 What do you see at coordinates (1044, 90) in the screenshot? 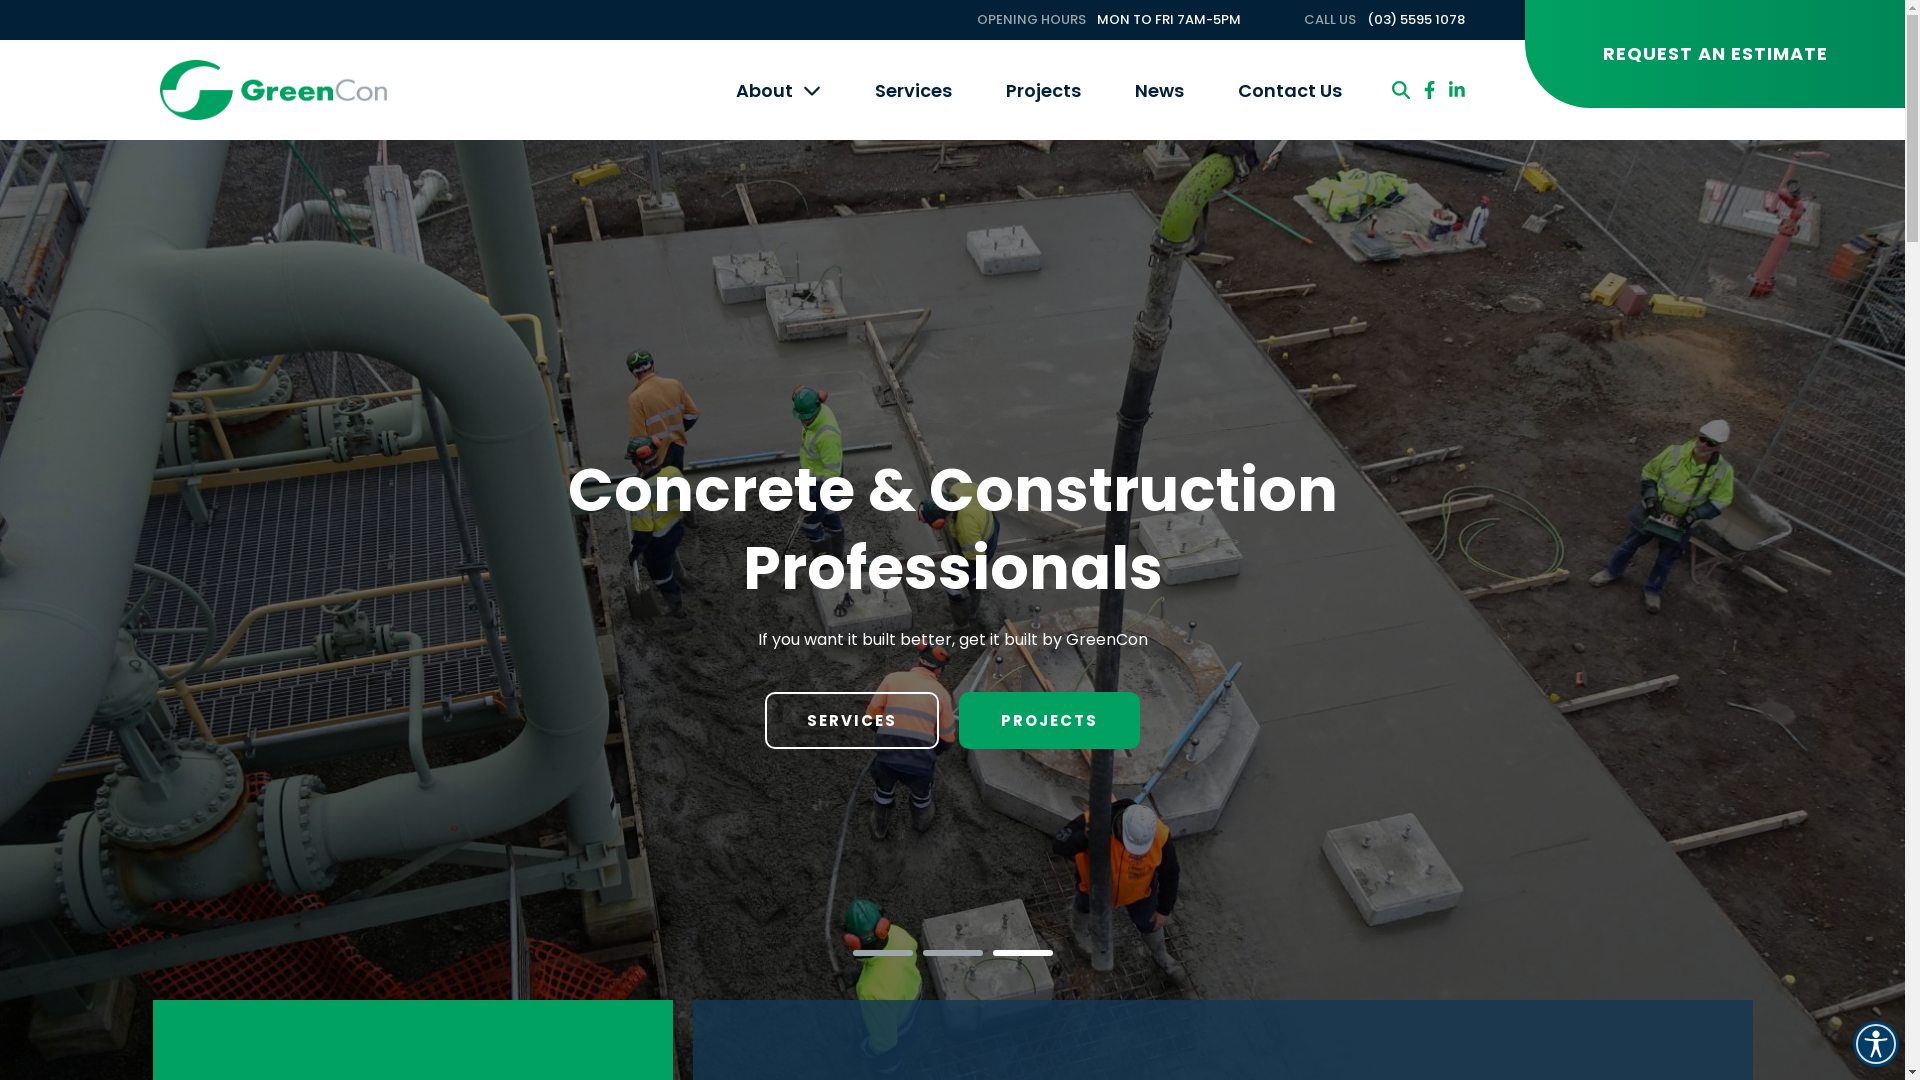
I see `Projects` at bounding box center [1044, 90].